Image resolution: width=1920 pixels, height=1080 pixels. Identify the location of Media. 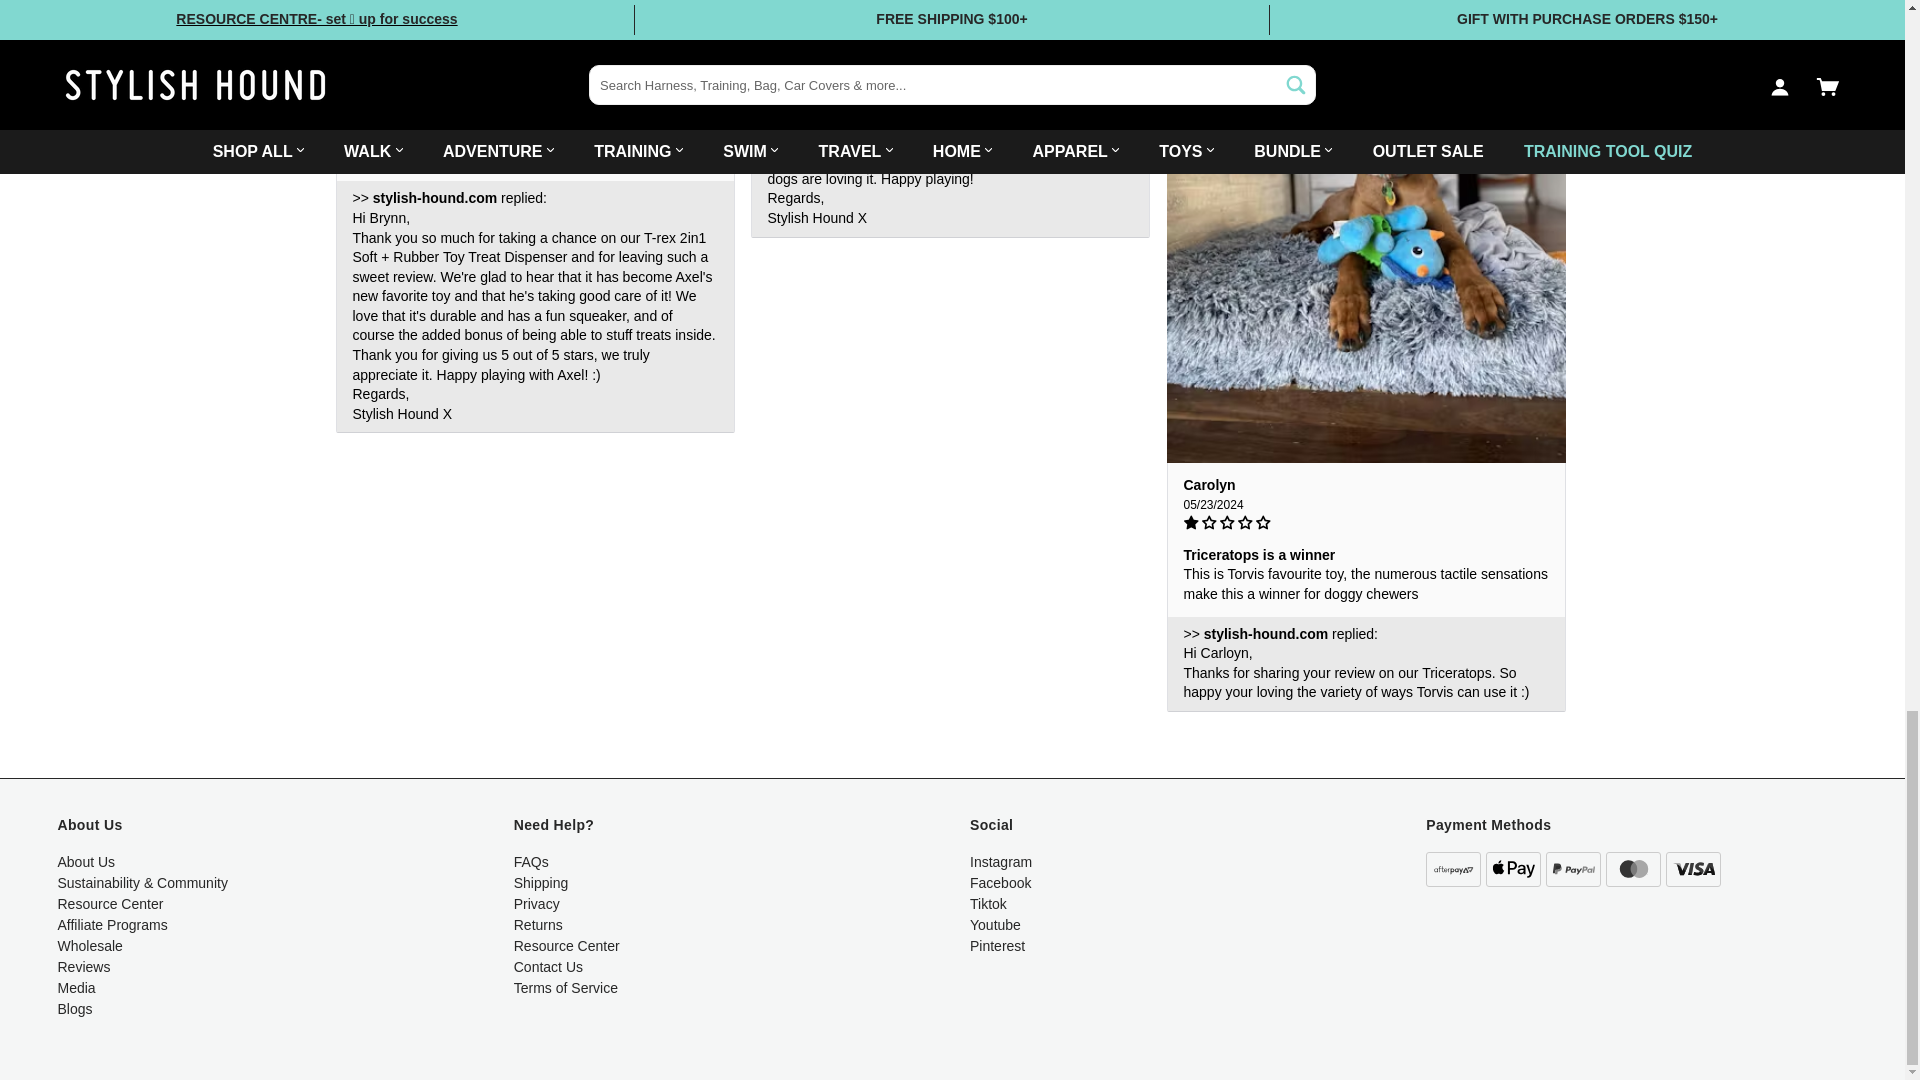
(76, 987).